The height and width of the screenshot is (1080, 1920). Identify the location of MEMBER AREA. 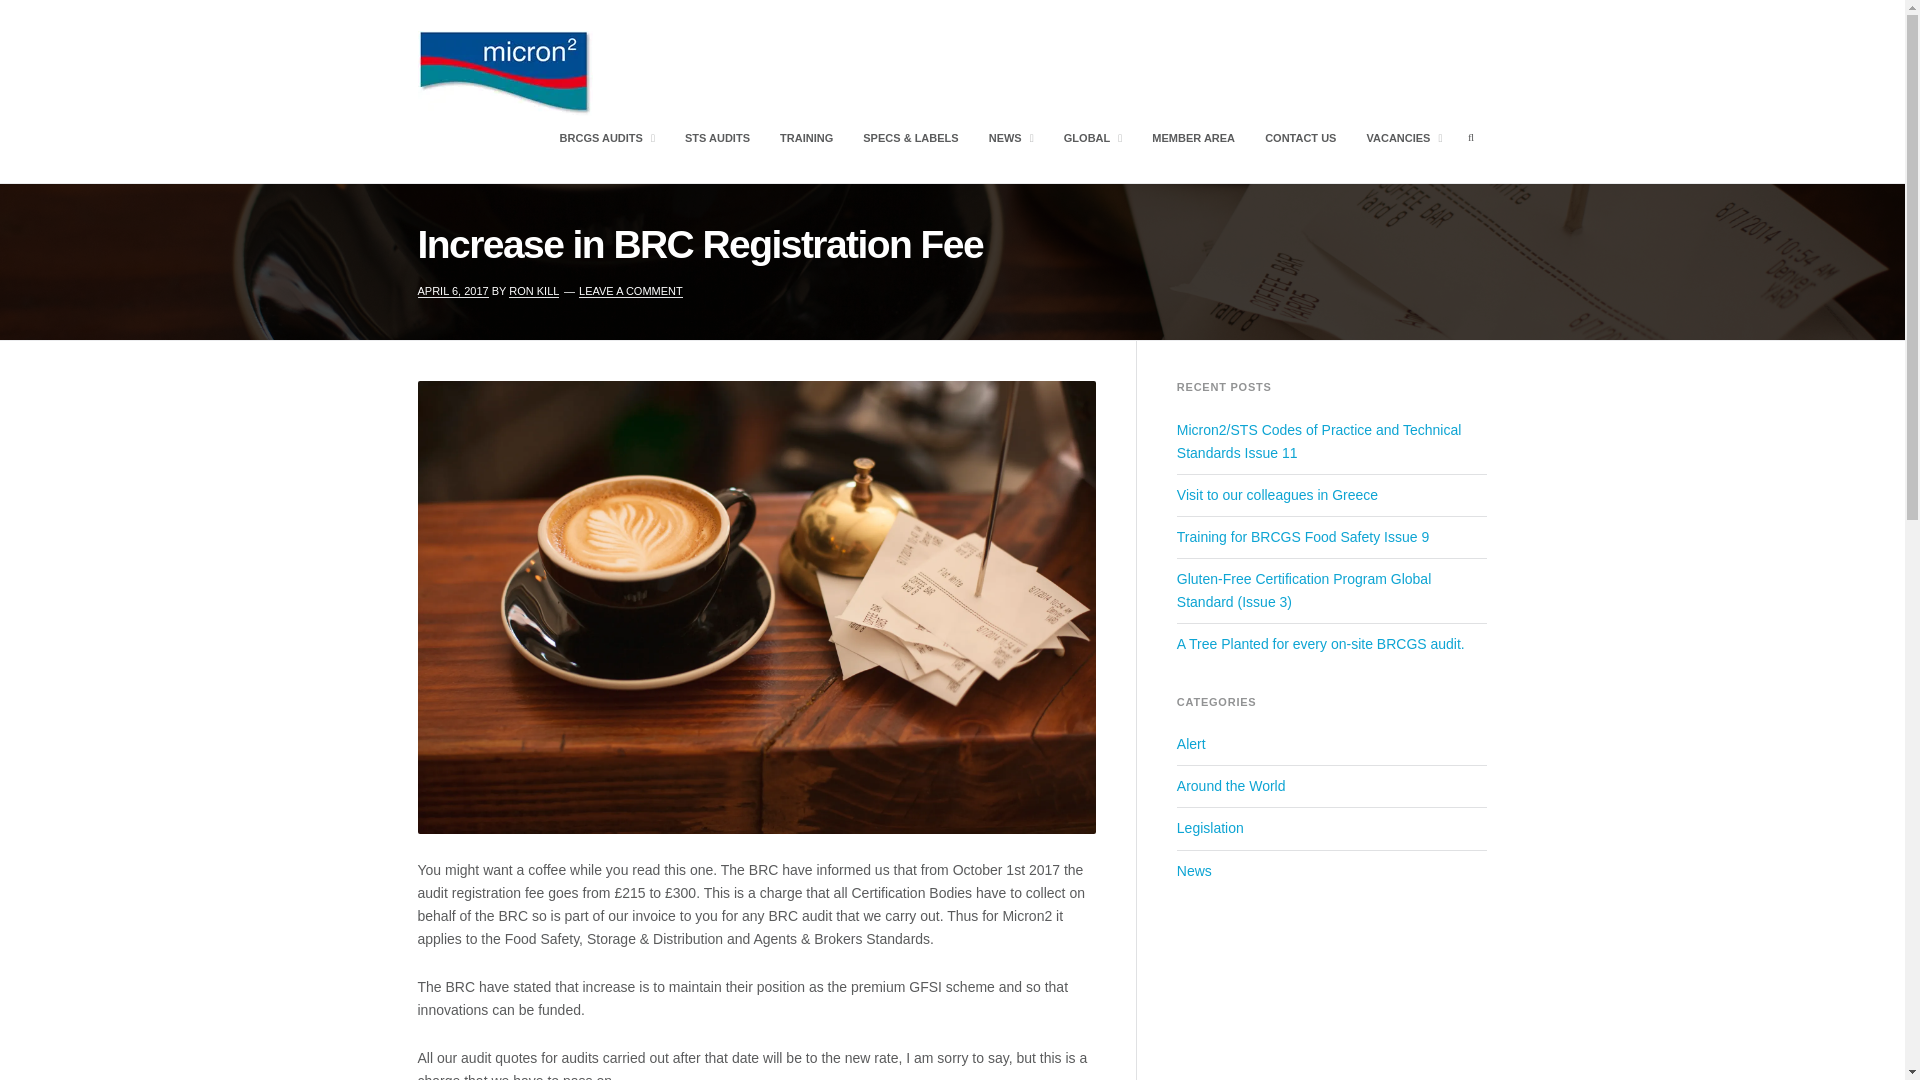
(1193, 138).